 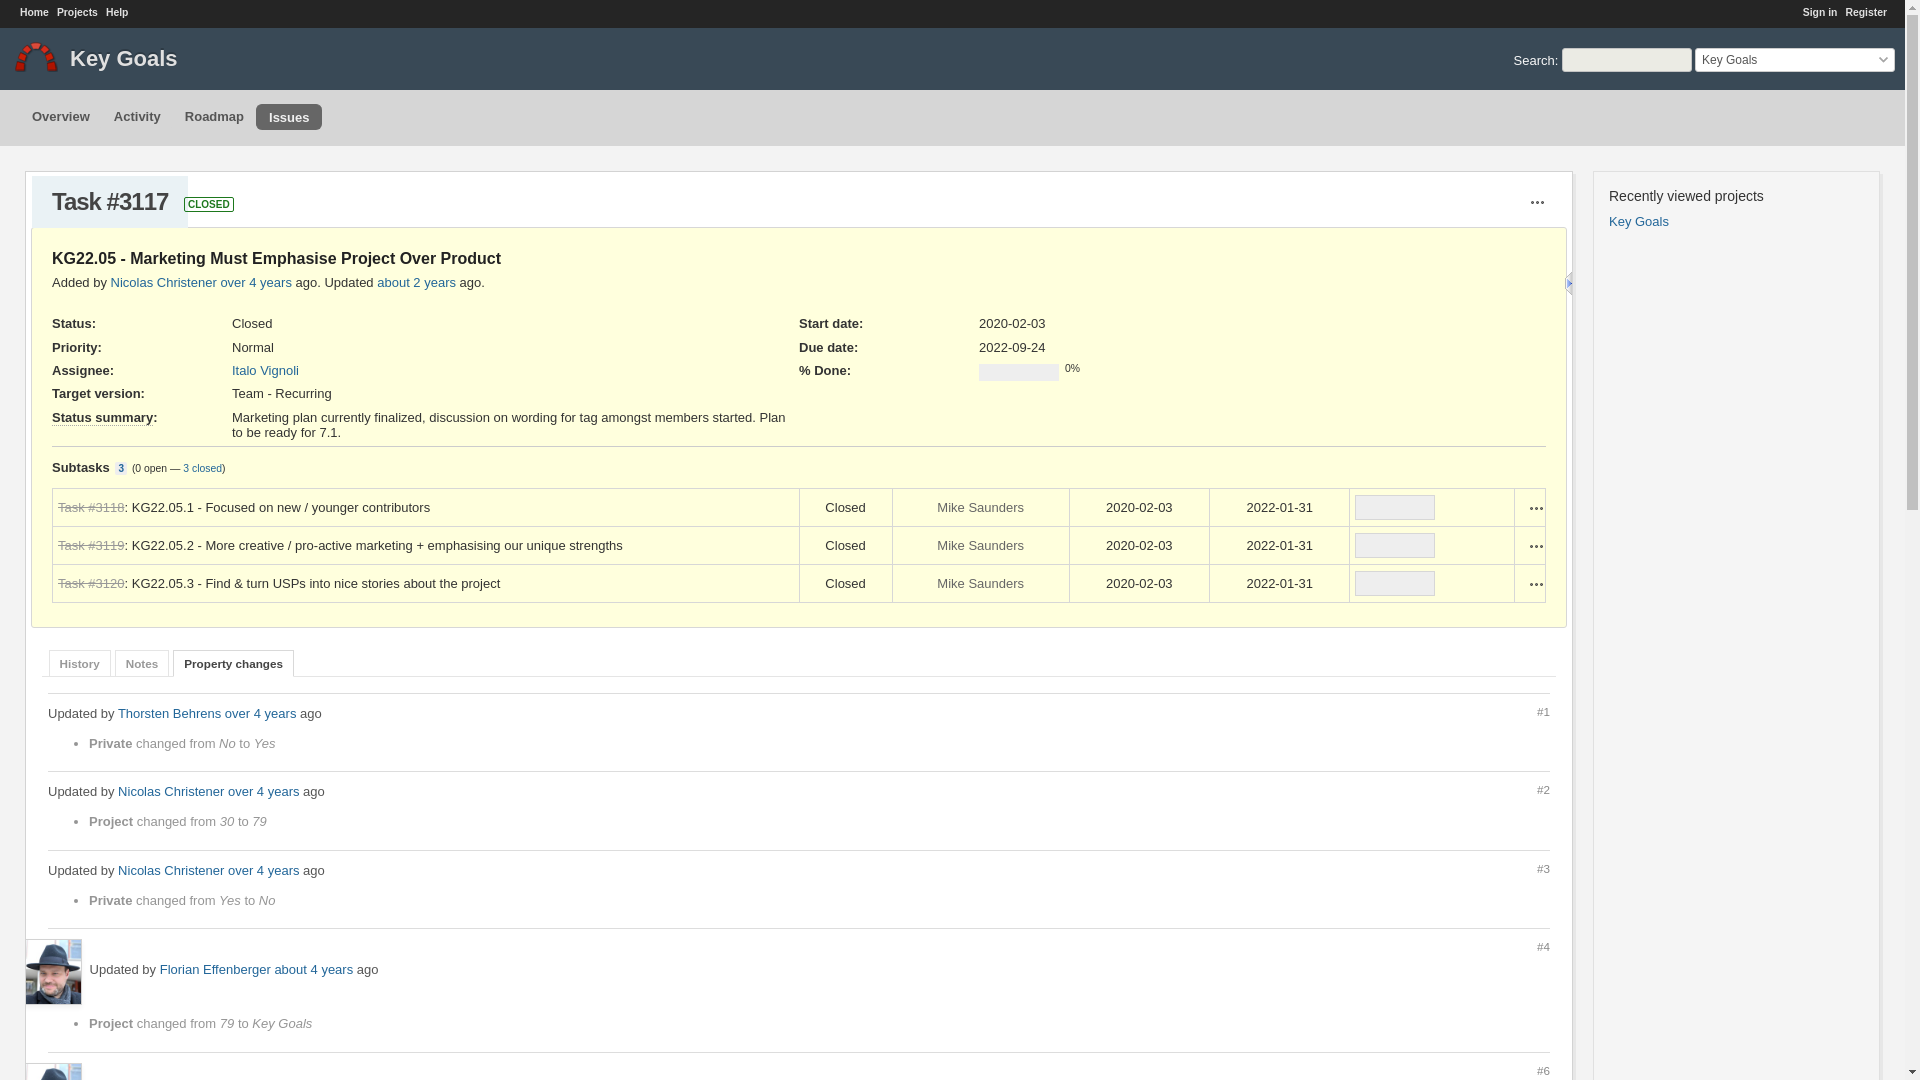 I want to click on Actions, so click(x=1536, y=546).